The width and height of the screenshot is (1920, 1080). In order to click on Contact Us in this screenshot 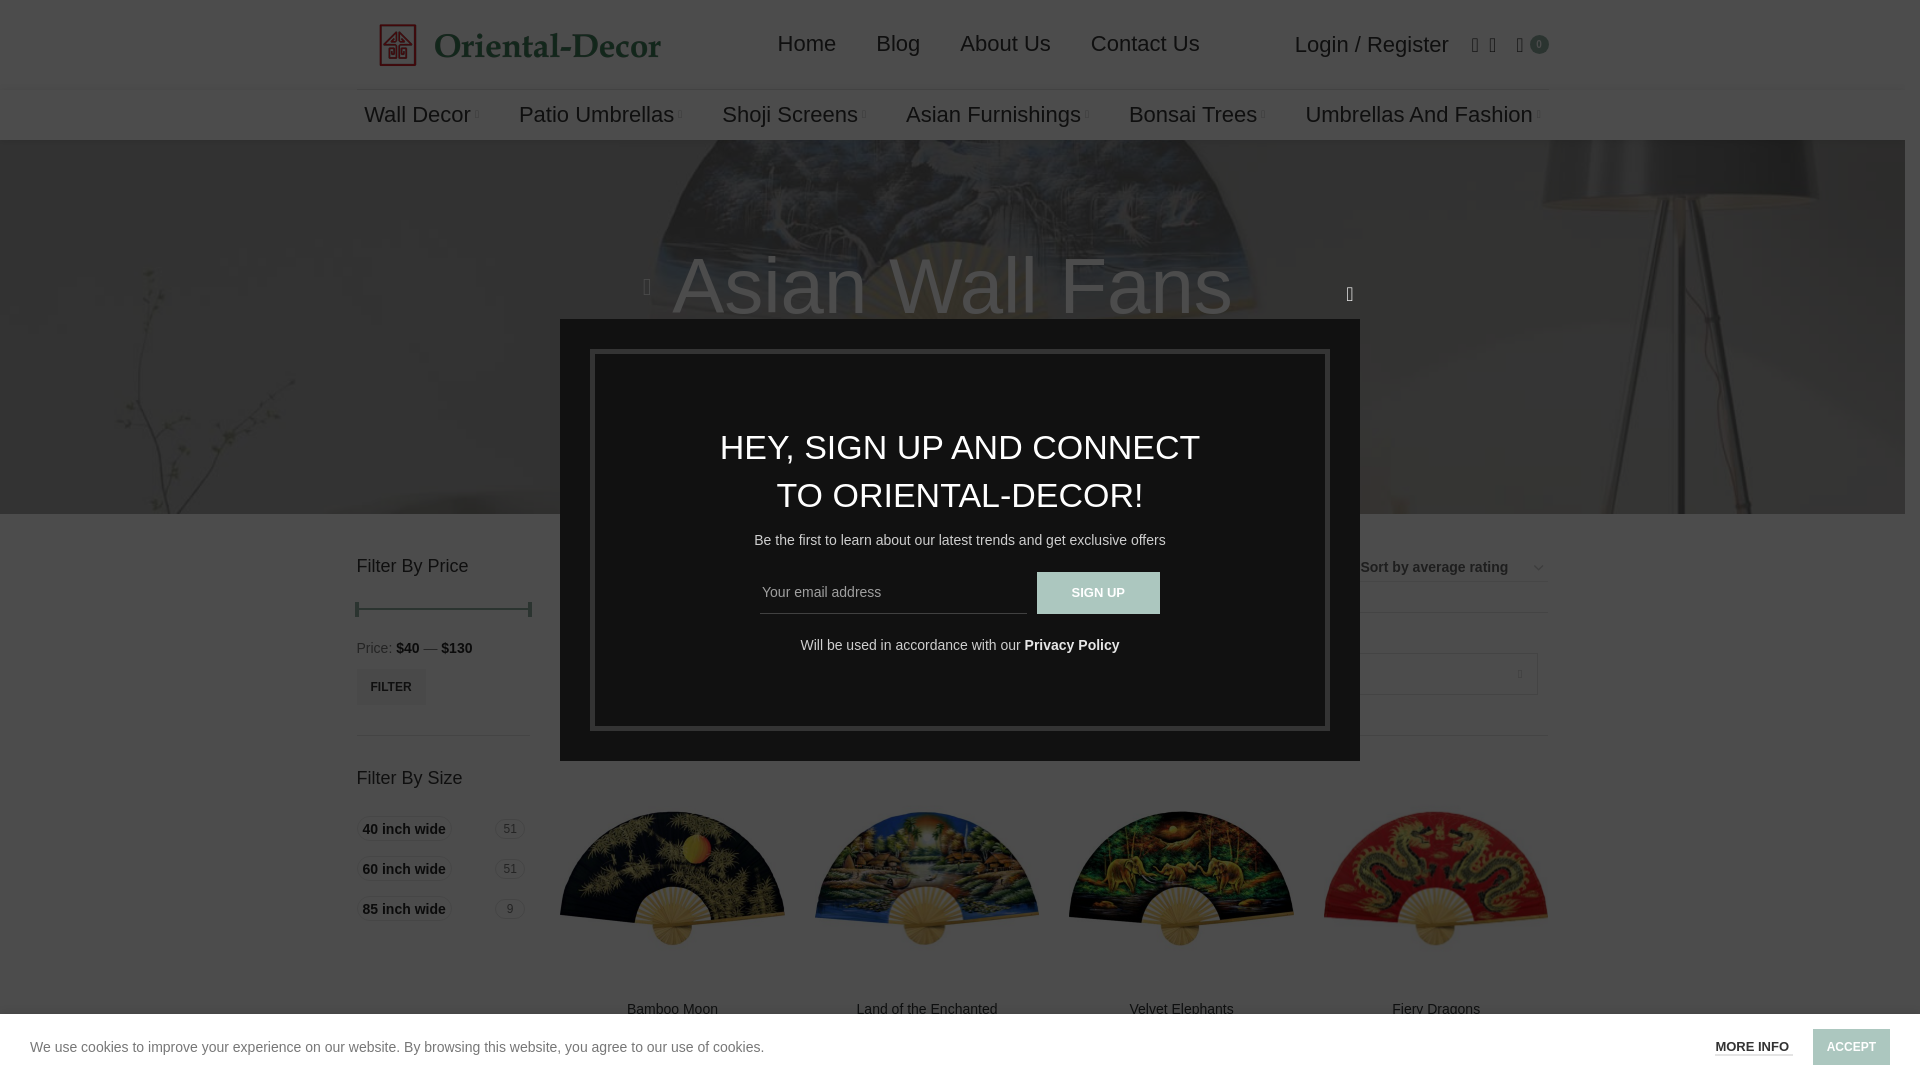, I will do `click(442, 870)`.